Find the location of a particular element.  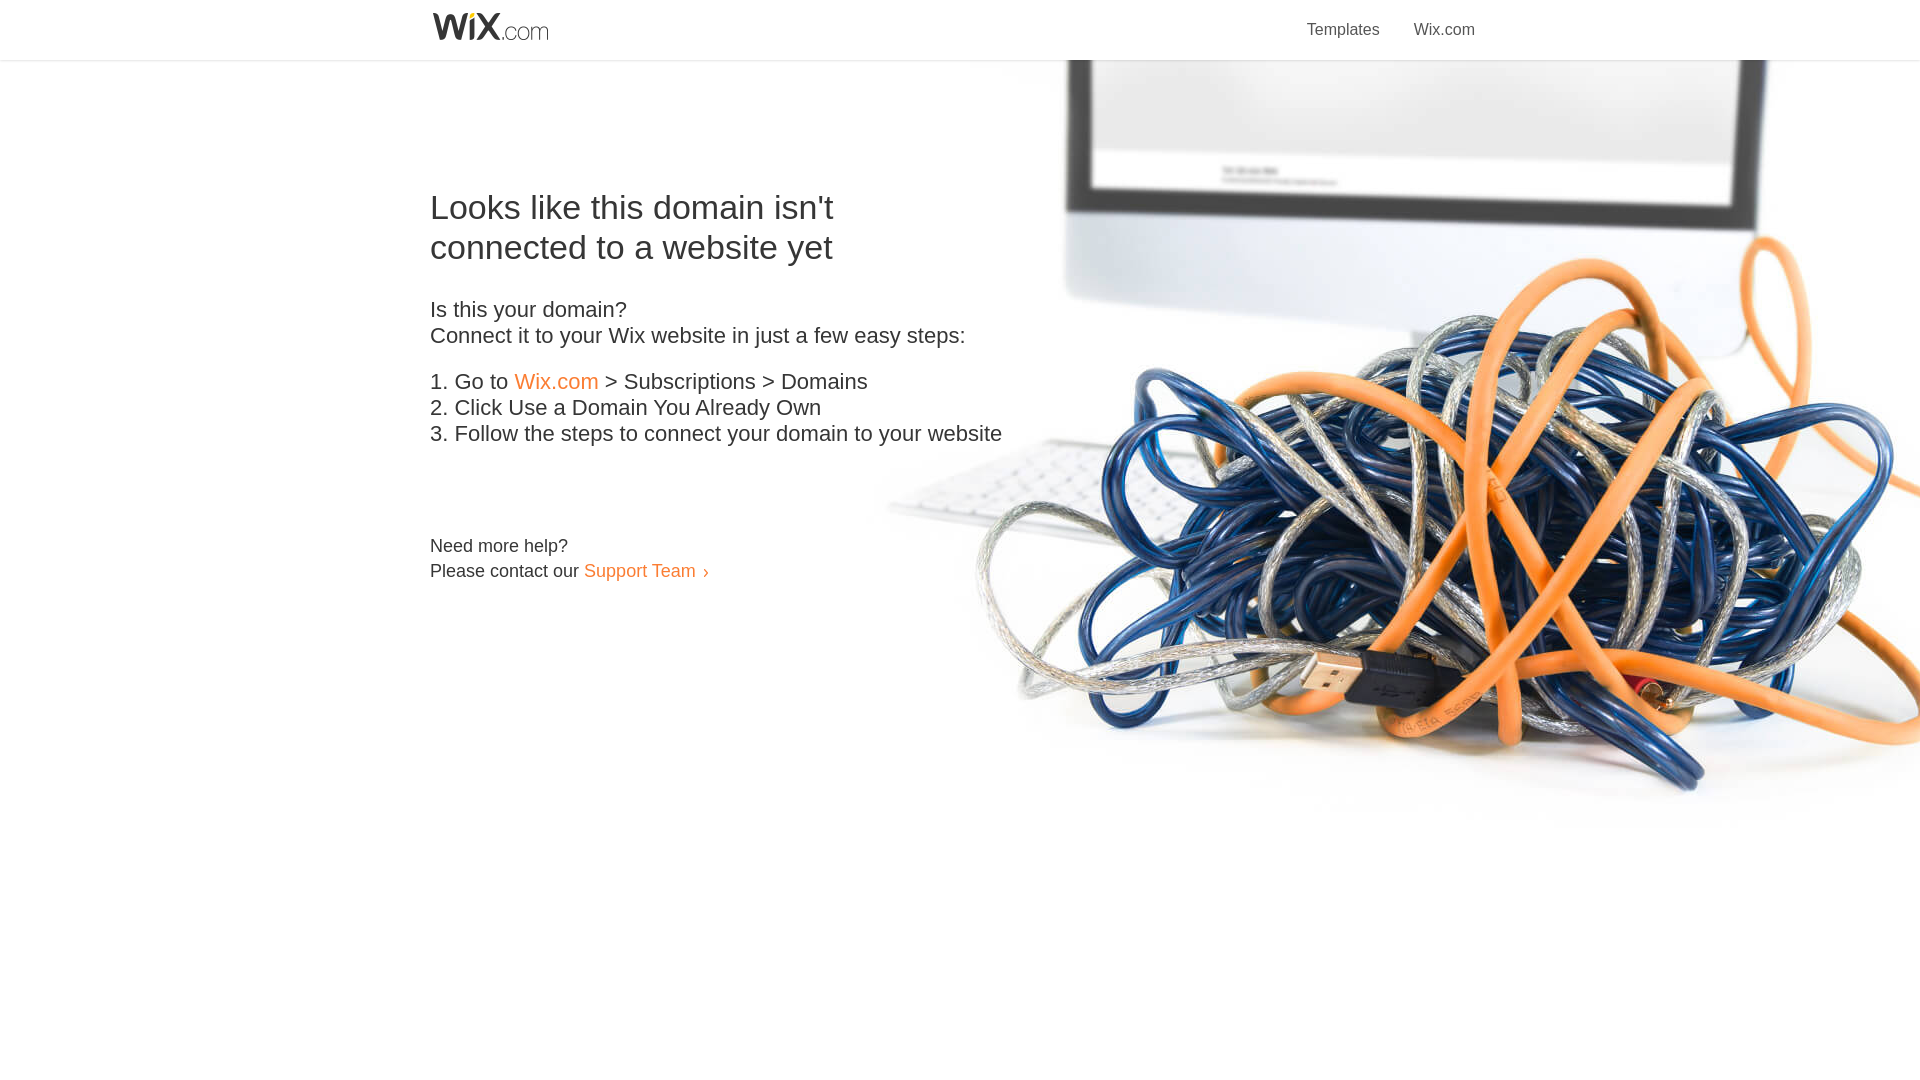

Support Team is located at coordinates (639, 570).